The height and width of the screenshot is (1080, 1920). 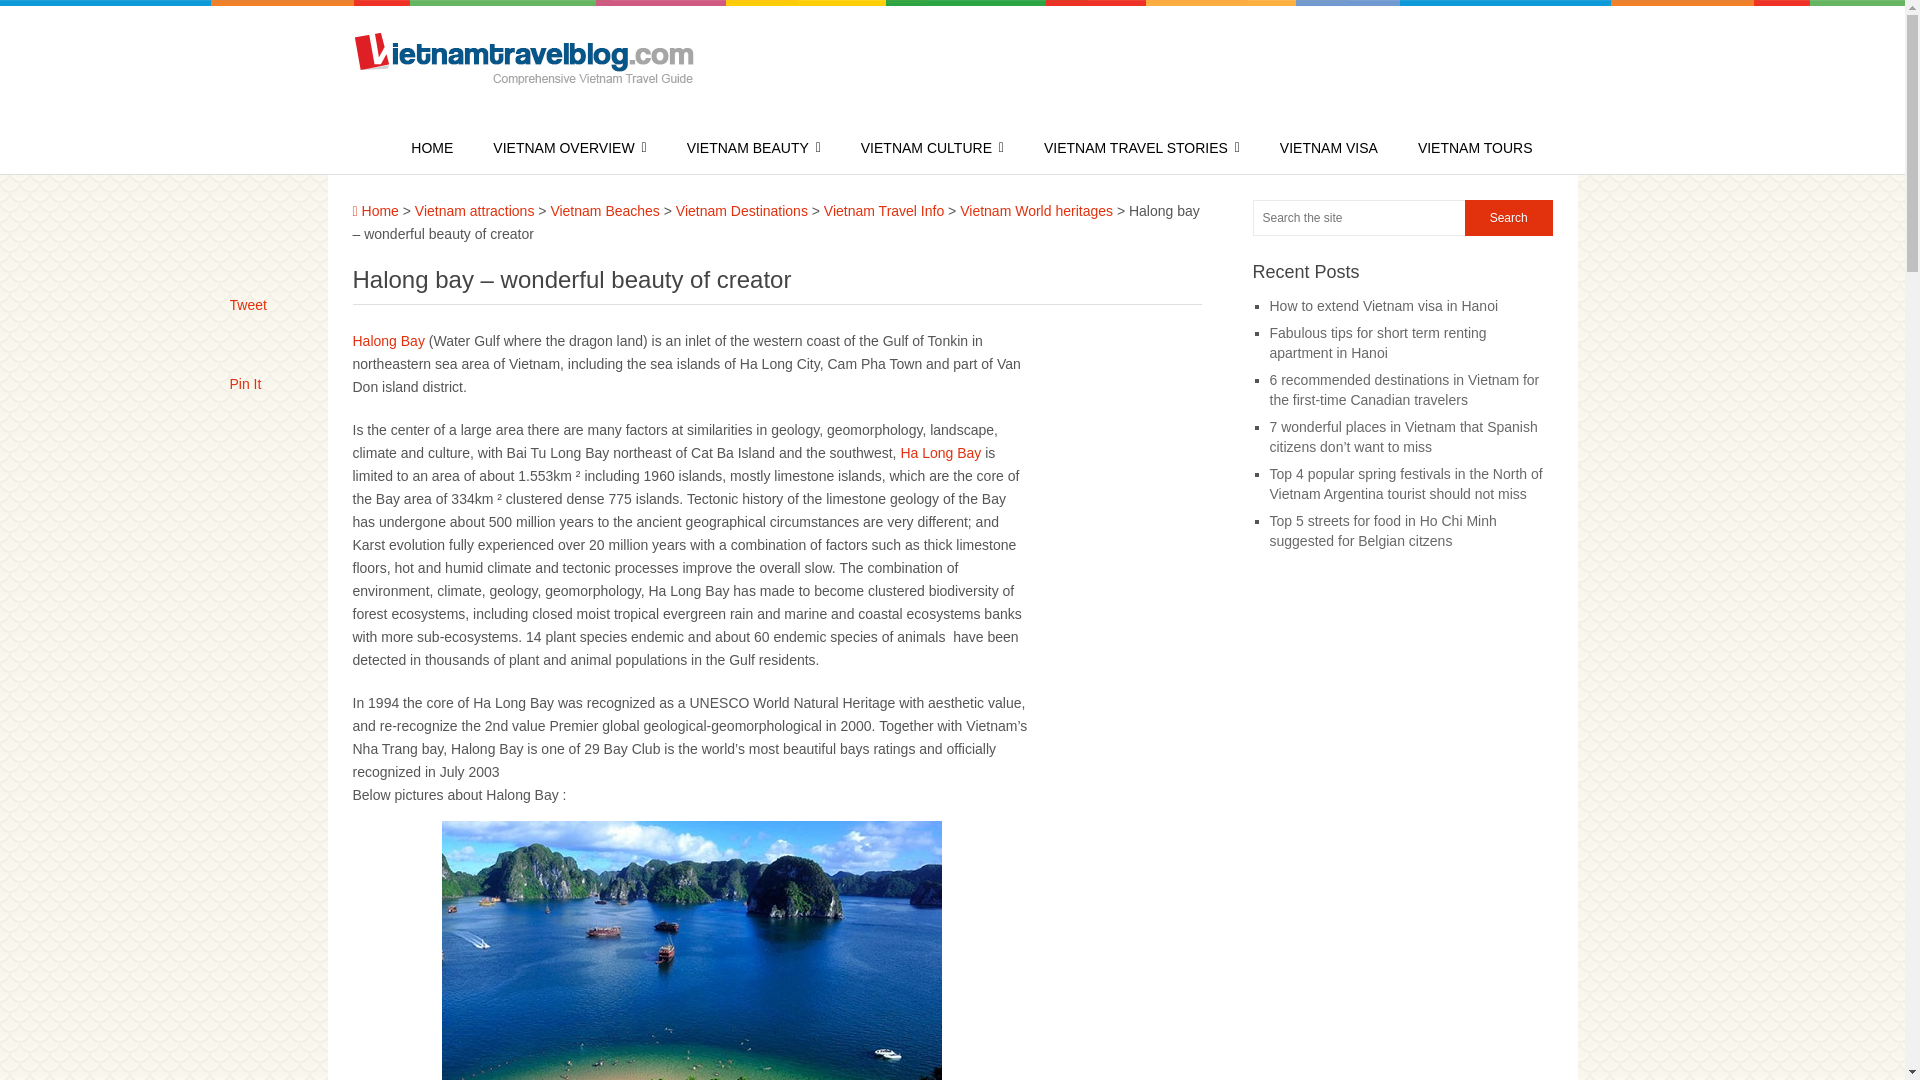 What do you see at coordinates (742, 211) in the screenshot?
I see `Vietnam Destinations` at bounding box center [742, 211].